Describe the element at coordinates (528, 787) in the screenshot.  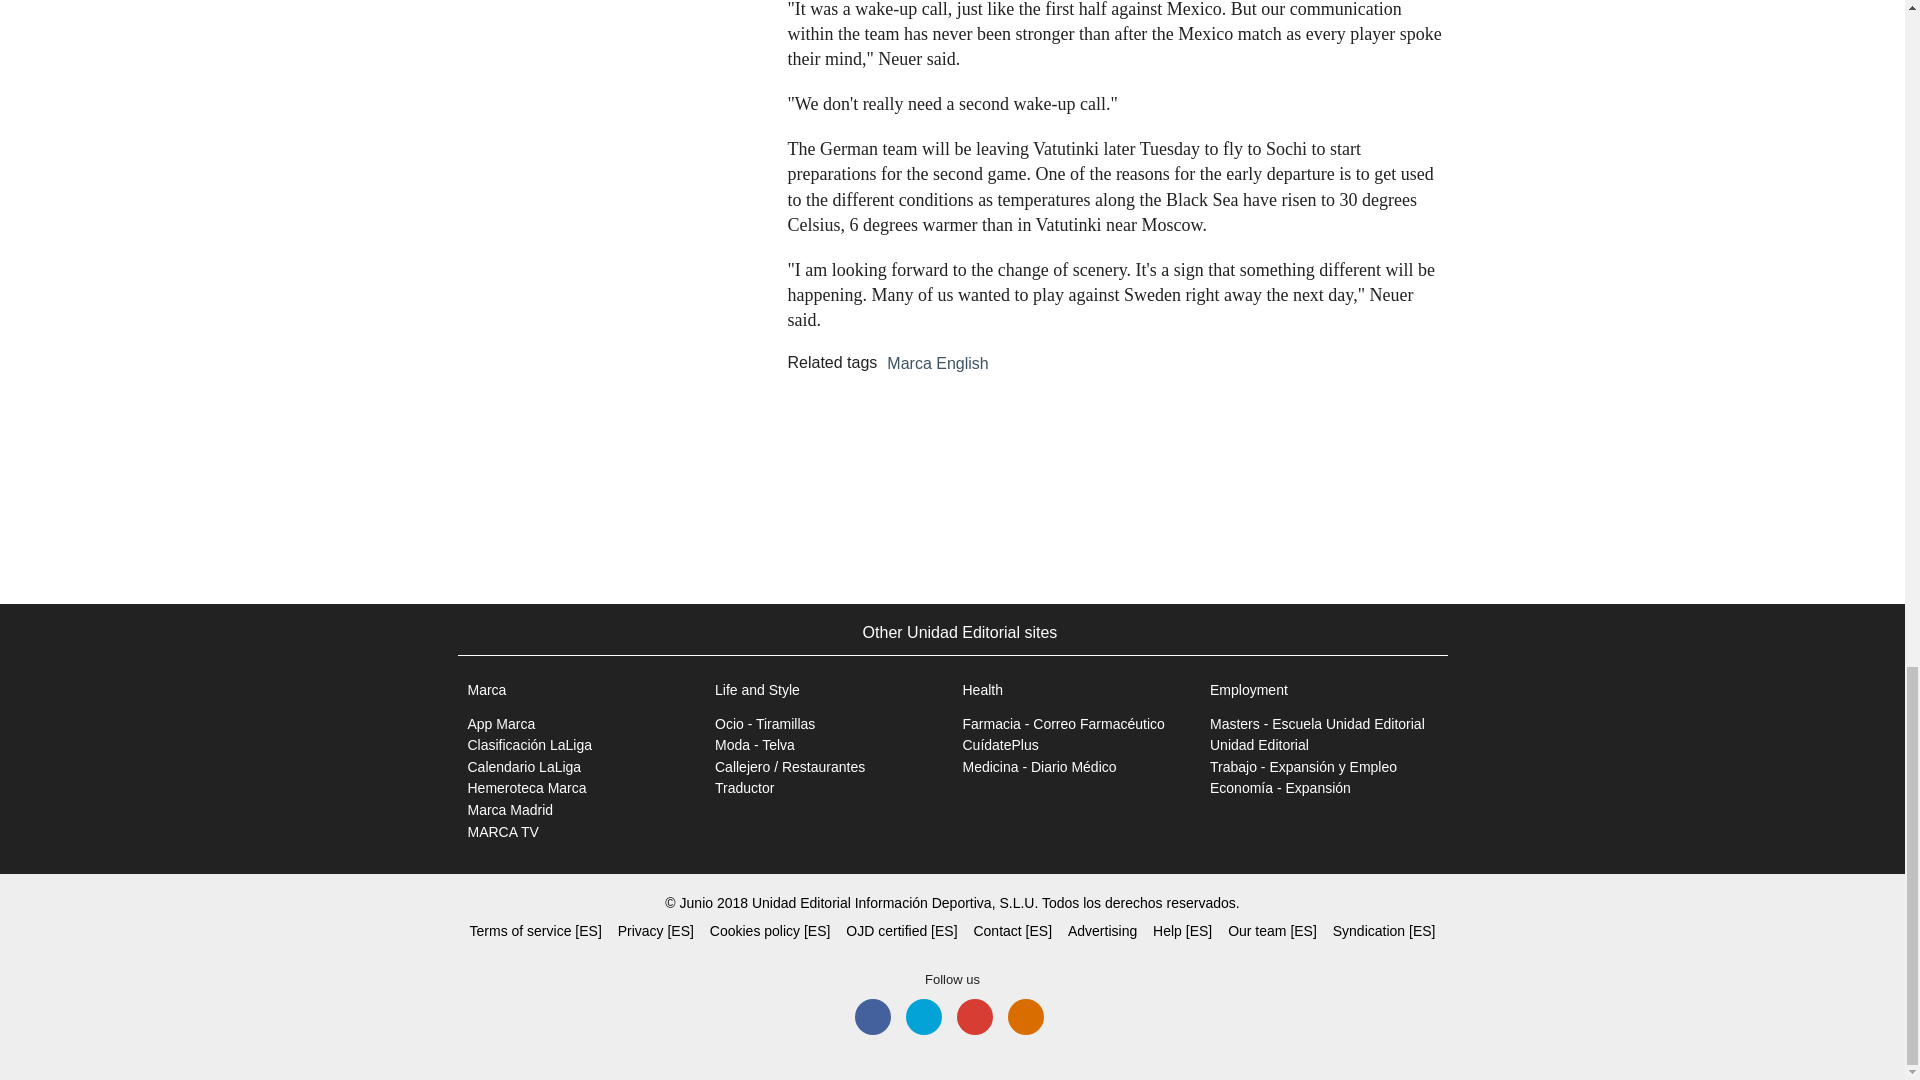
I see `Hemeroteca Marca` at that location.